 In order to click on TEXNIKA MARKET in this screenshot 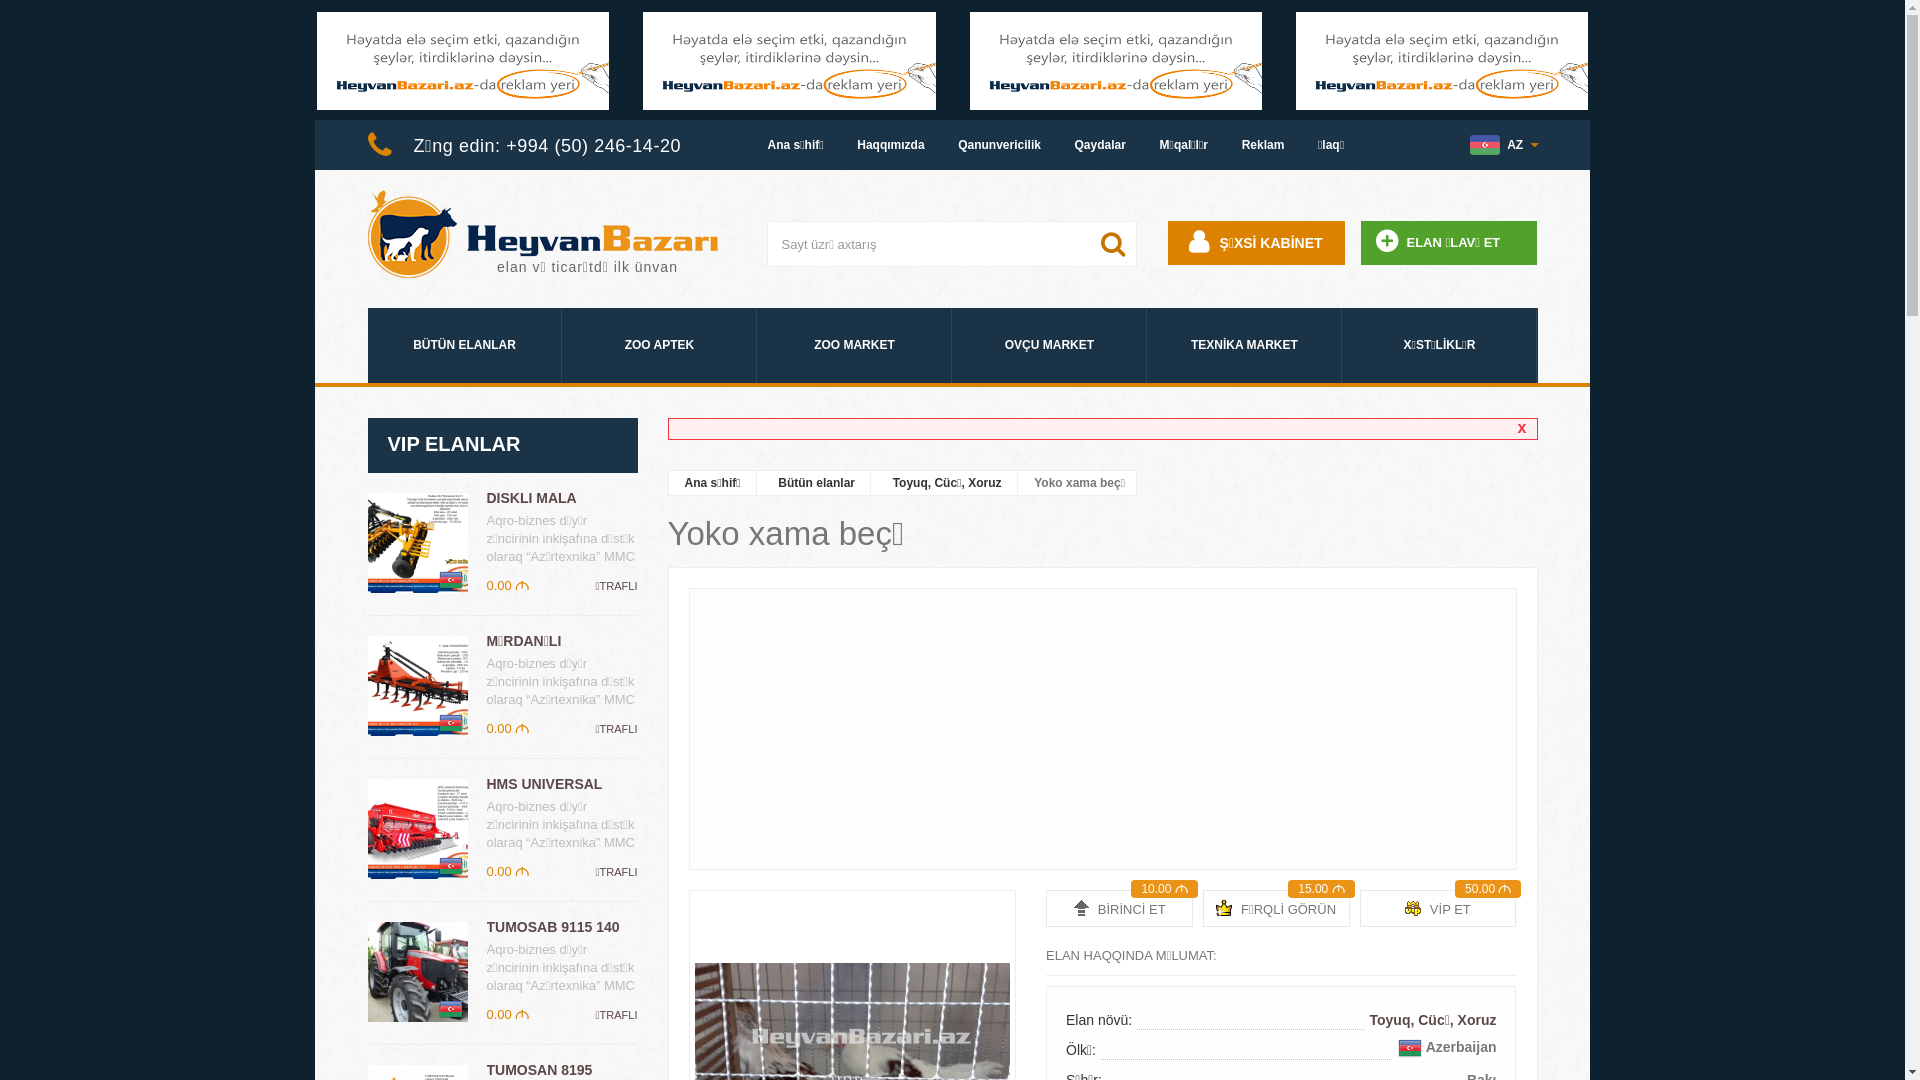, I will do `click(1244, 346)`.